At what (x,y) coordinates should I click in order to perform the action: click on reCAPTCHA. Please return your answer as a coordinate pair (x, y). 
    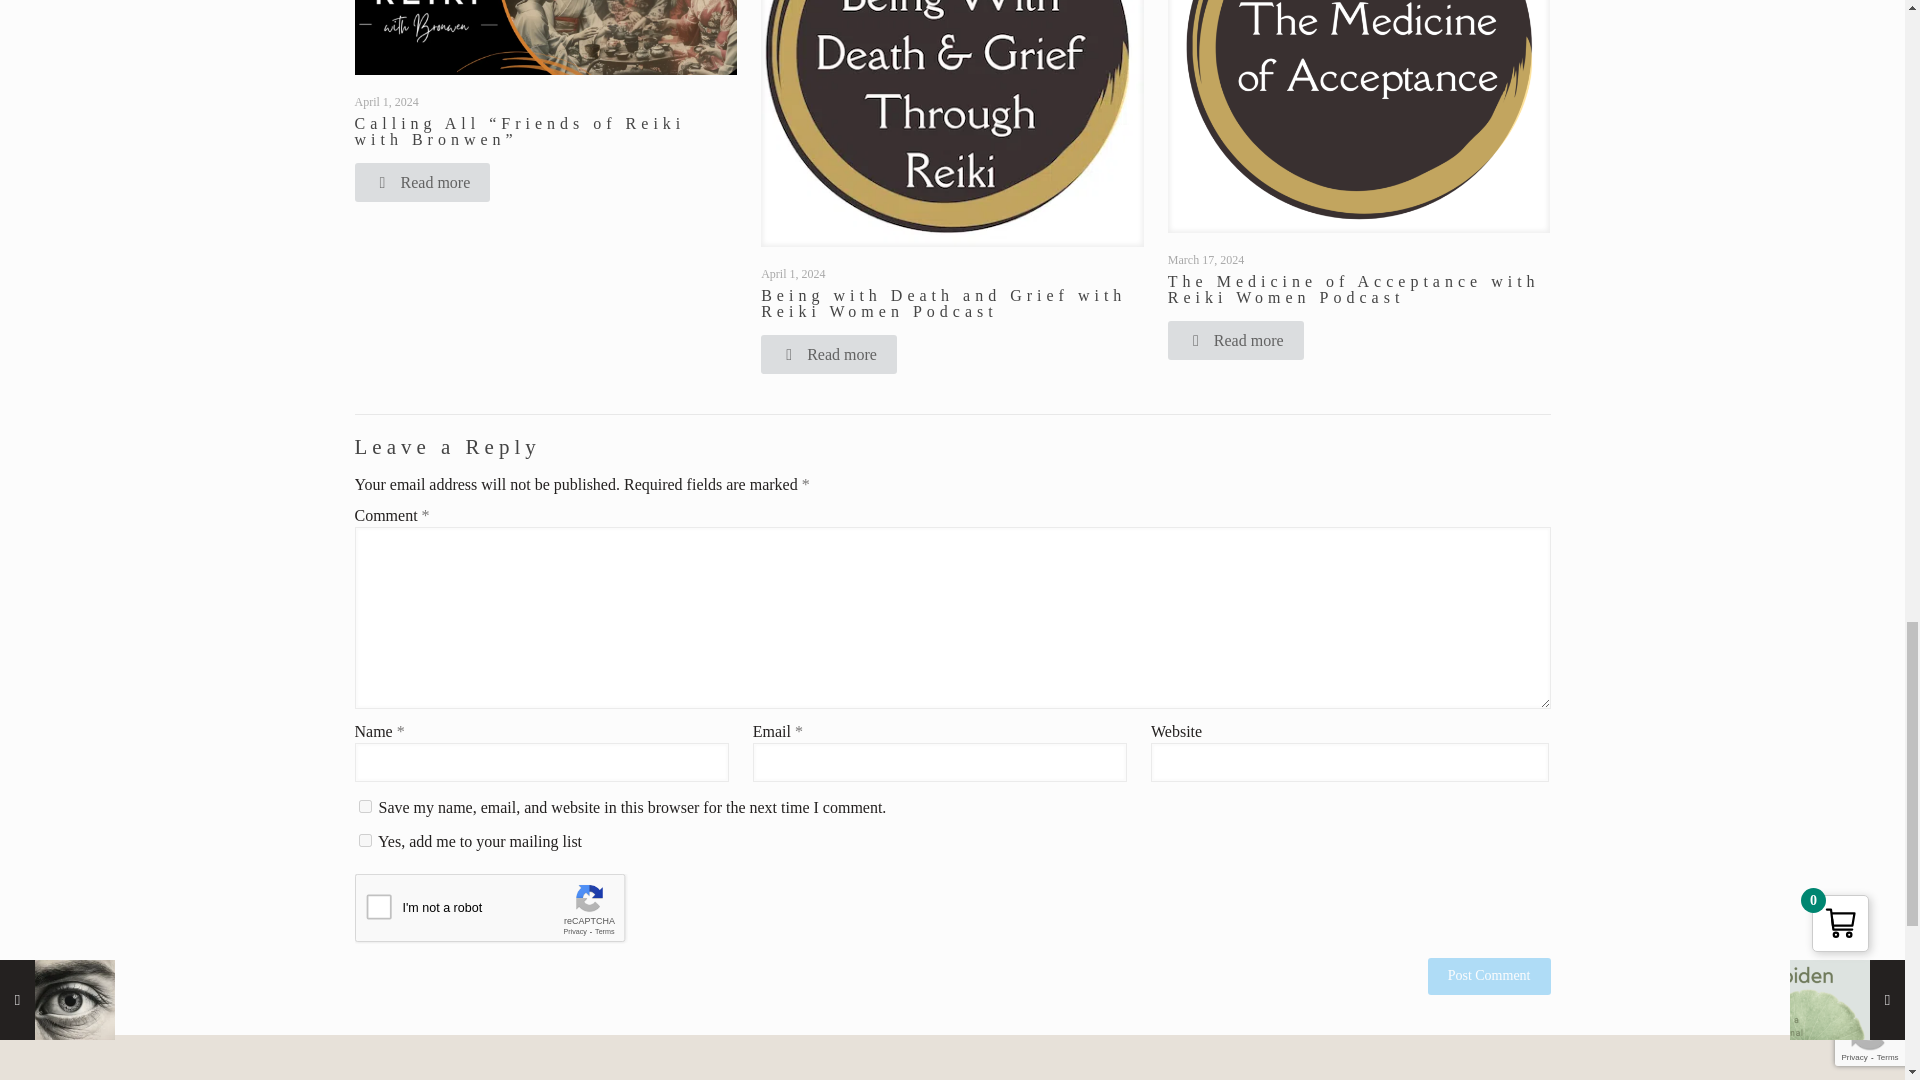
    Looking at the image, I should click on (506, 912).